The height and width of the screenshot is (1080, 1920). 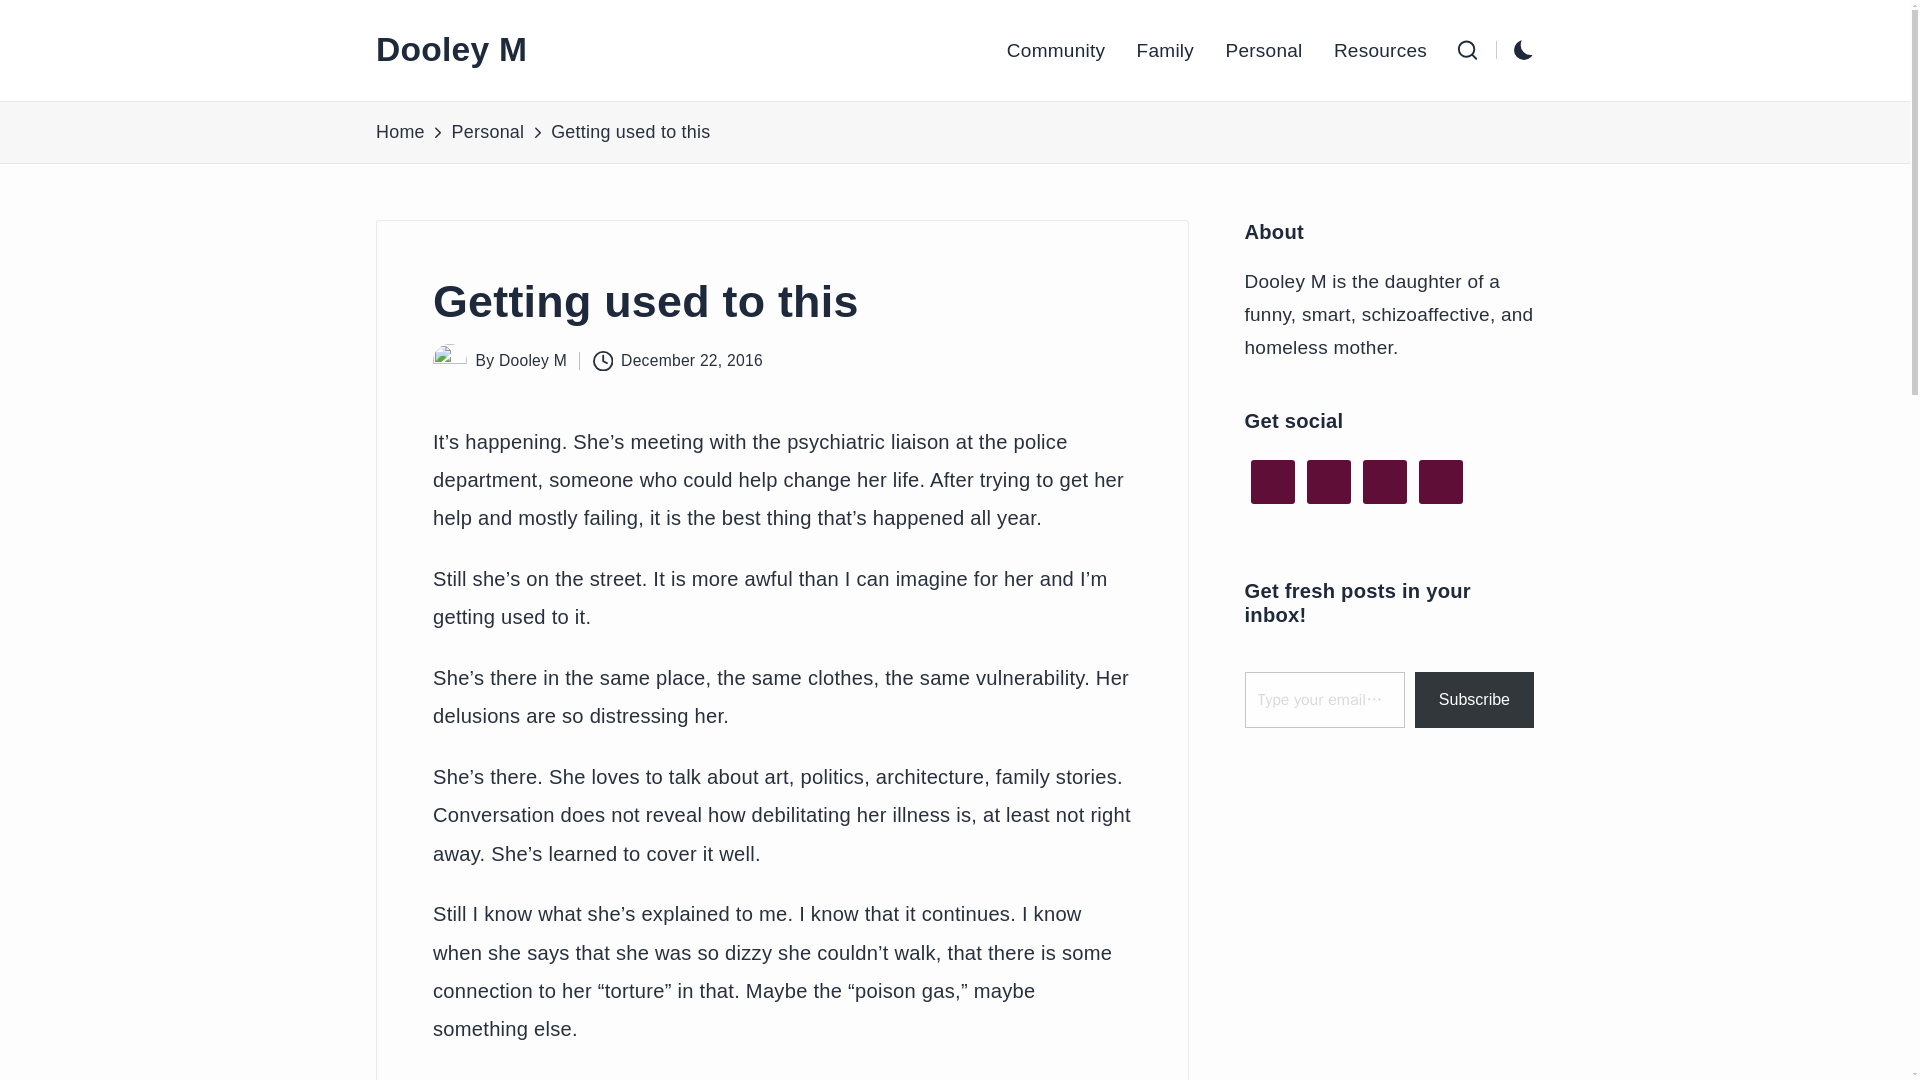 What do you see at coordinates (451, 50) in the screenshot?
I see `Dooley M` at bounding box center [451, 50].